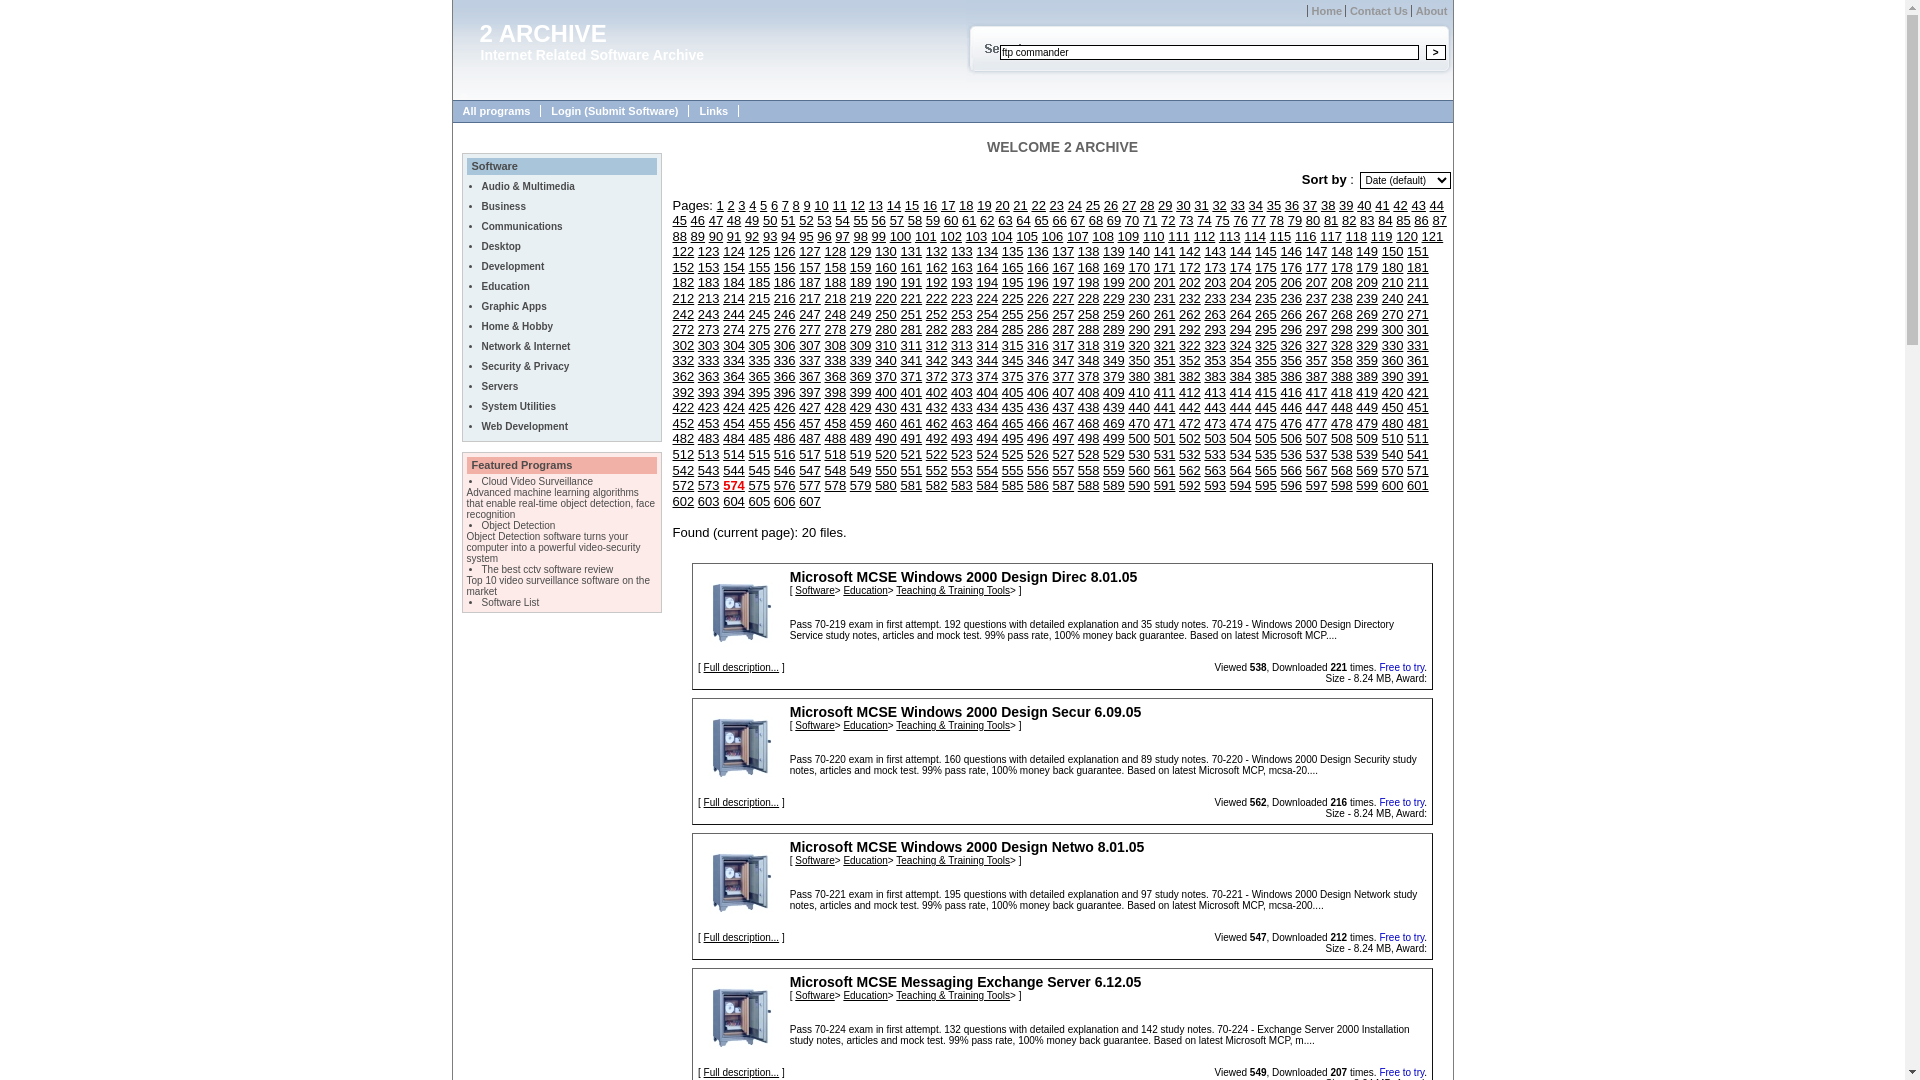 This screenshot has height=1080, width=1920. I want to click on DownloadMicrosoft MCSE Windows 2000 Design Secur 6.09.05, so click(741, 747).